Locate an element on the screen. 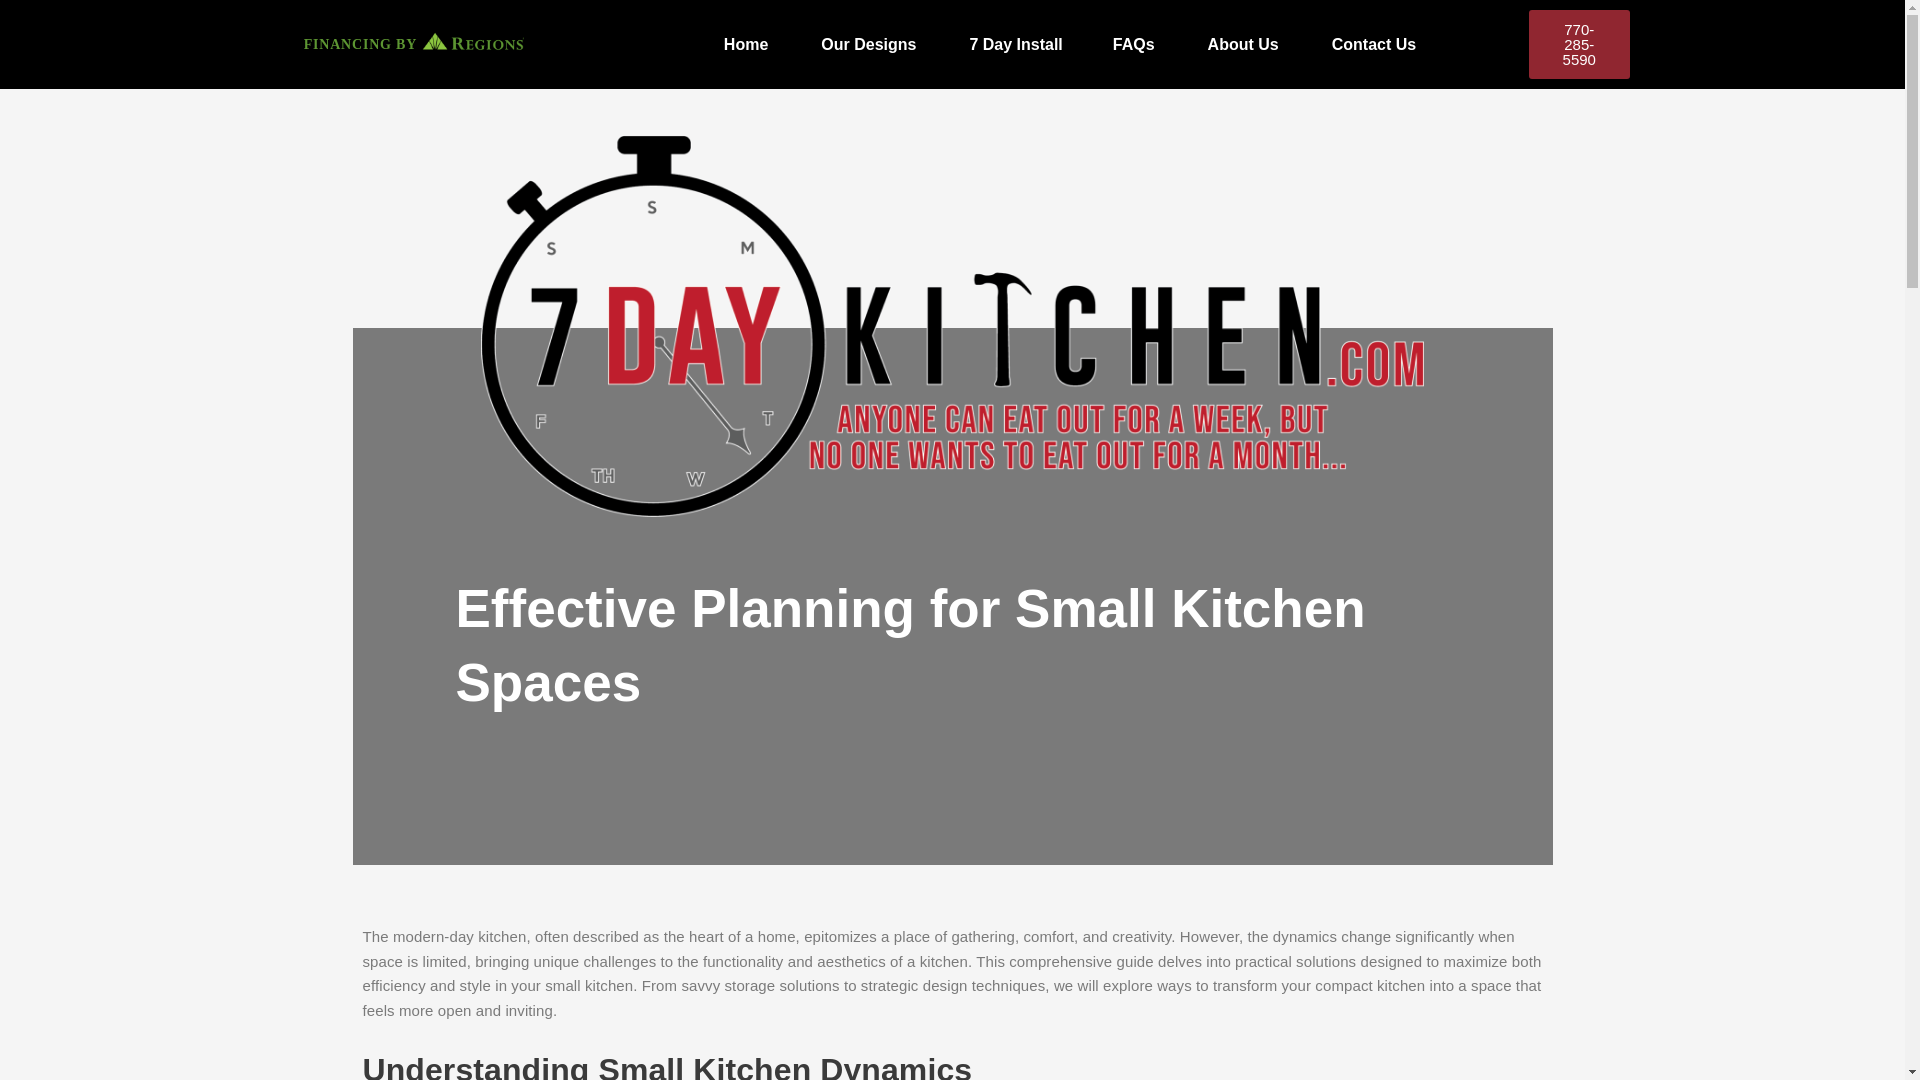 This screenshot has height=1080, width=1920. 7 Day Install is located at coordinates (1016, 44).